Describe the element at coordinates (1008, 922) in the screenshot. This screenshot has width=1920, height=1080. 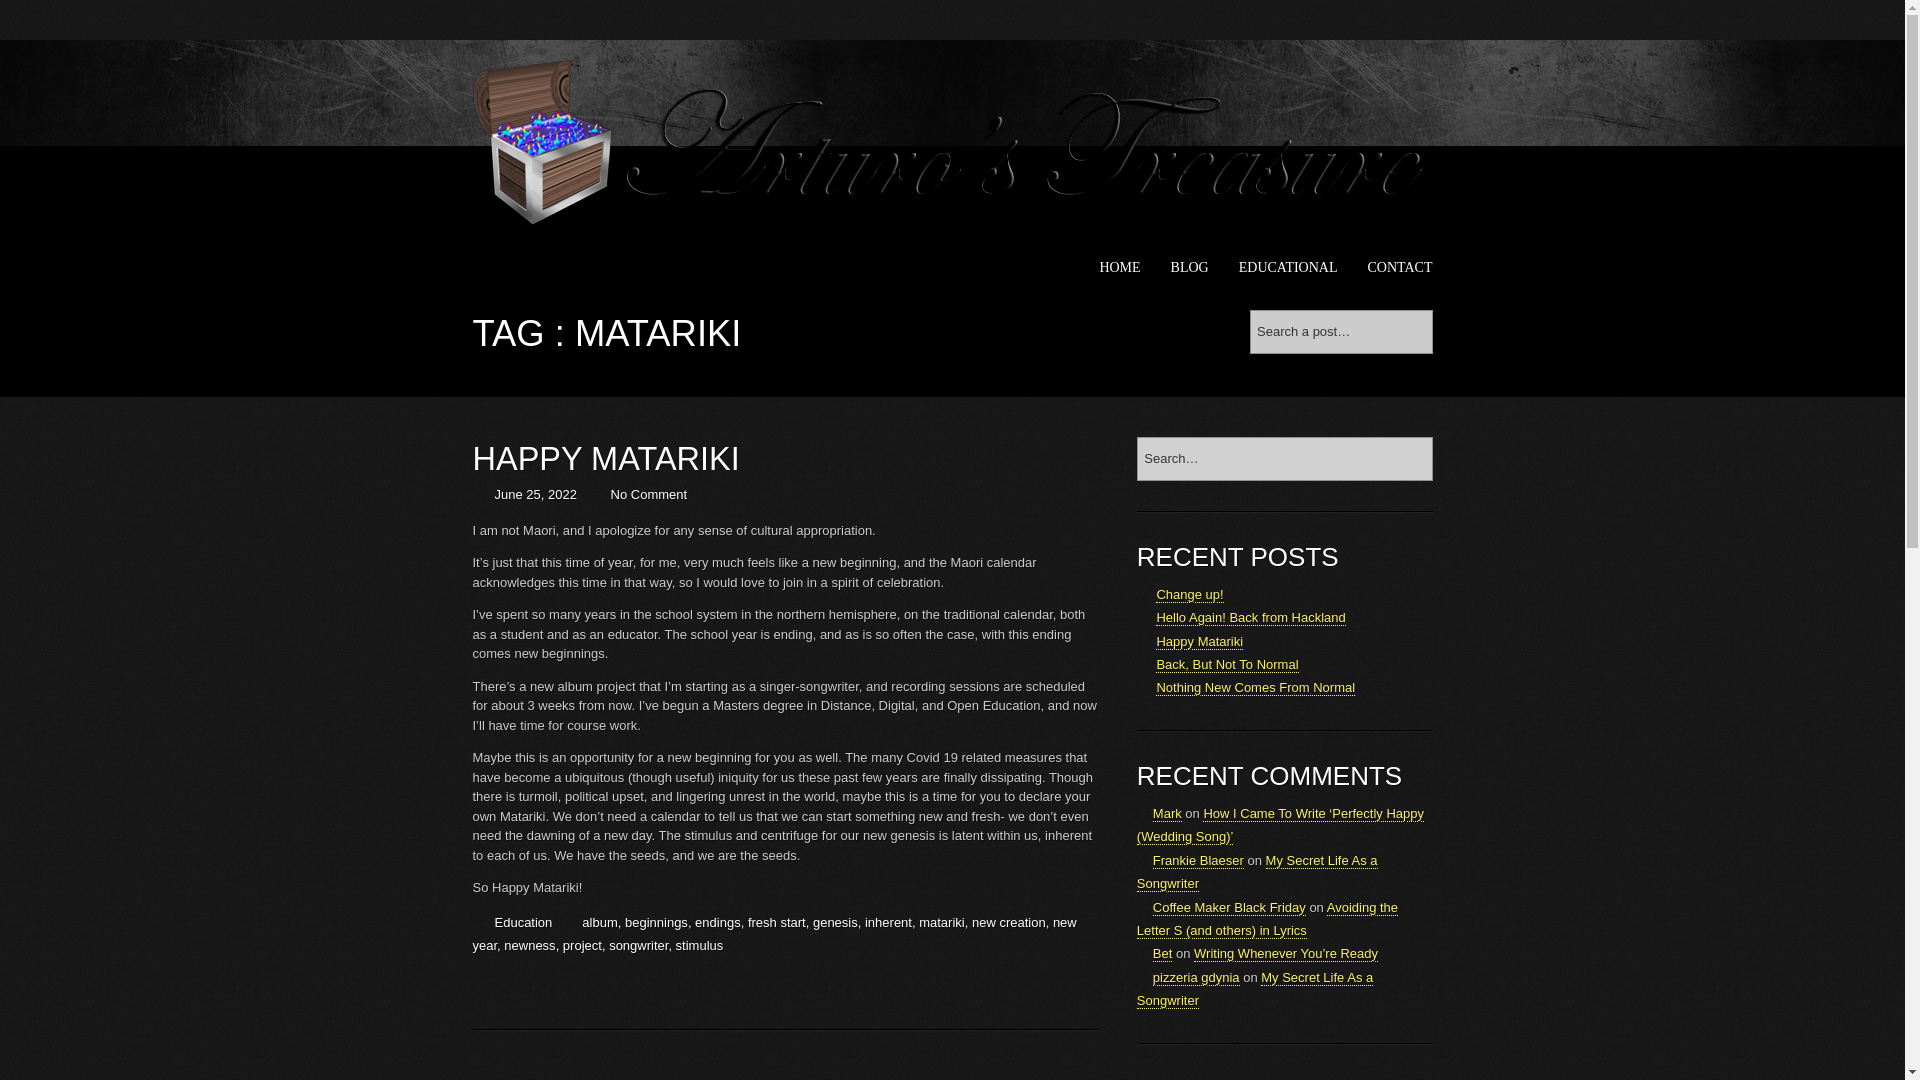
I see `new creation` at that location.